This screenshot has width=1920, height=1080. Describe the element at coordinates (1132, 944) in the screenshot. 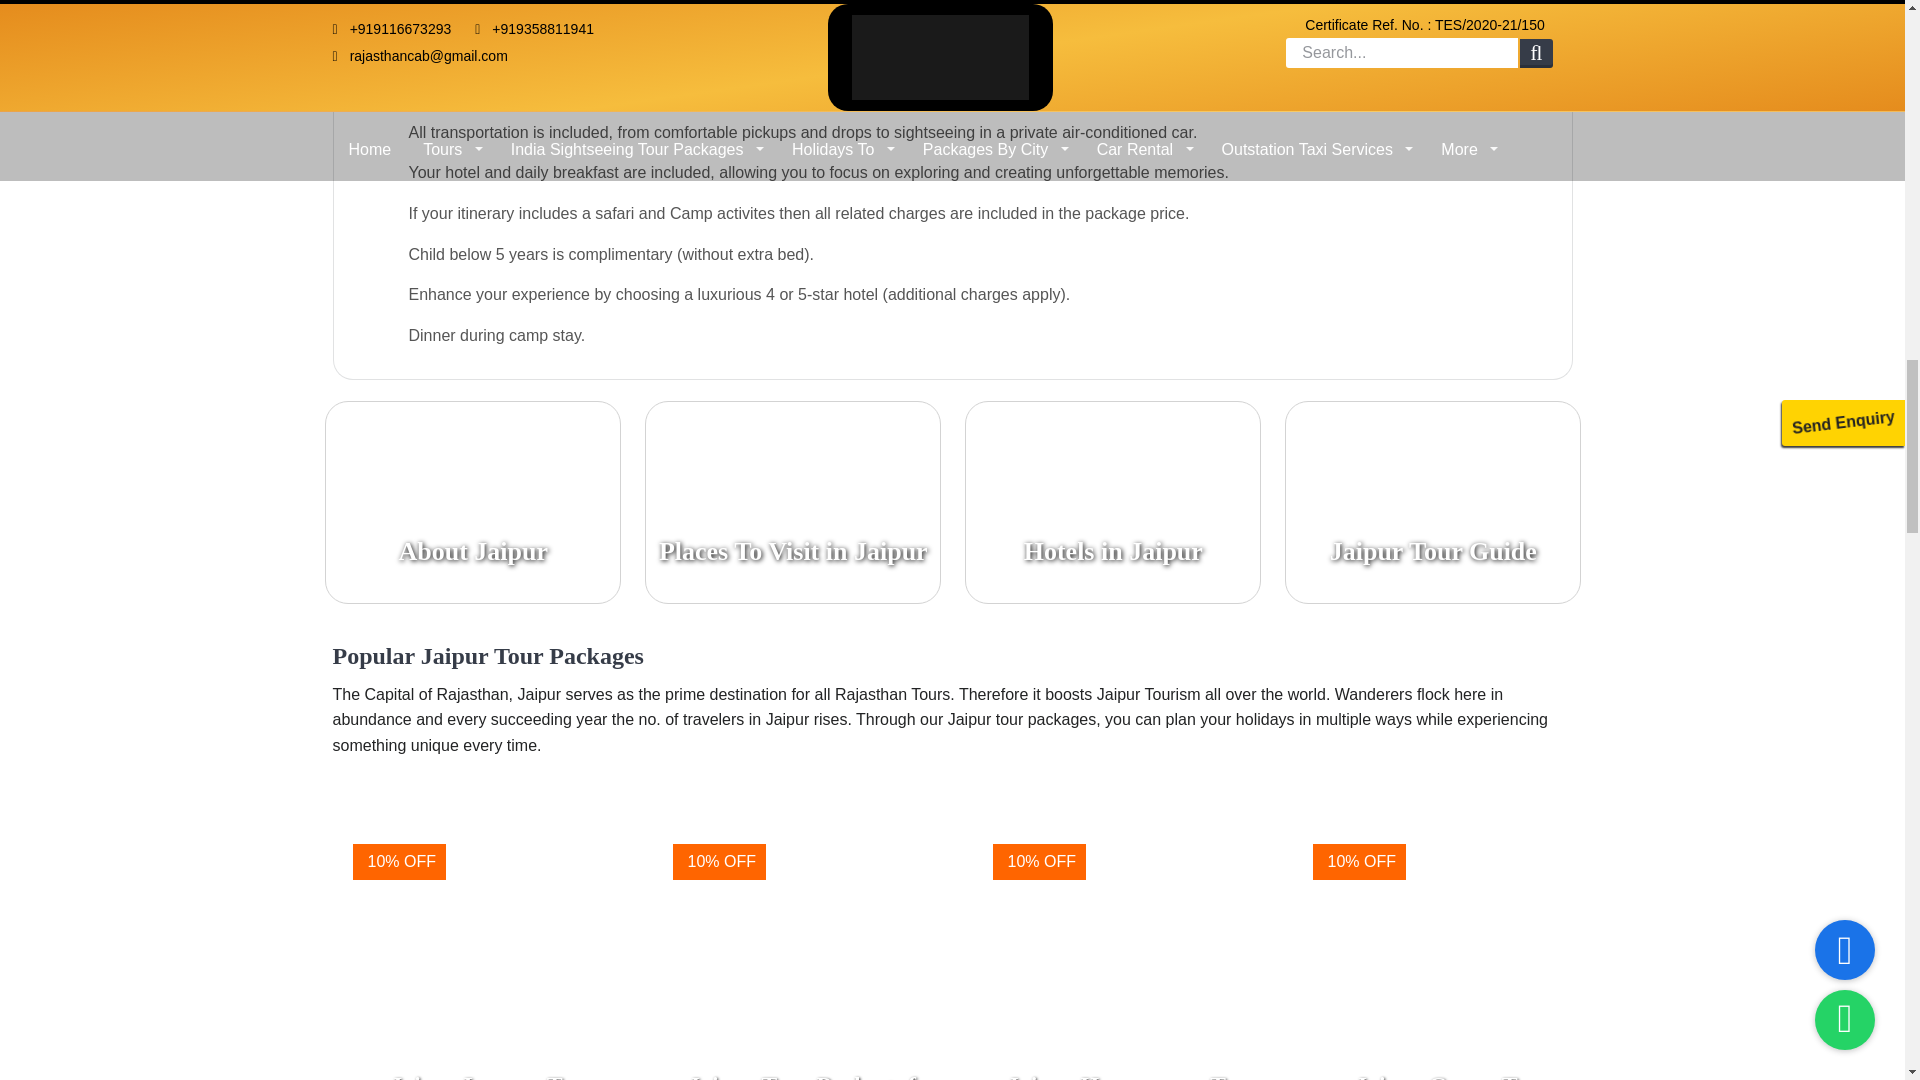

I see `Rajasthan Desert Tour Package` at that location.